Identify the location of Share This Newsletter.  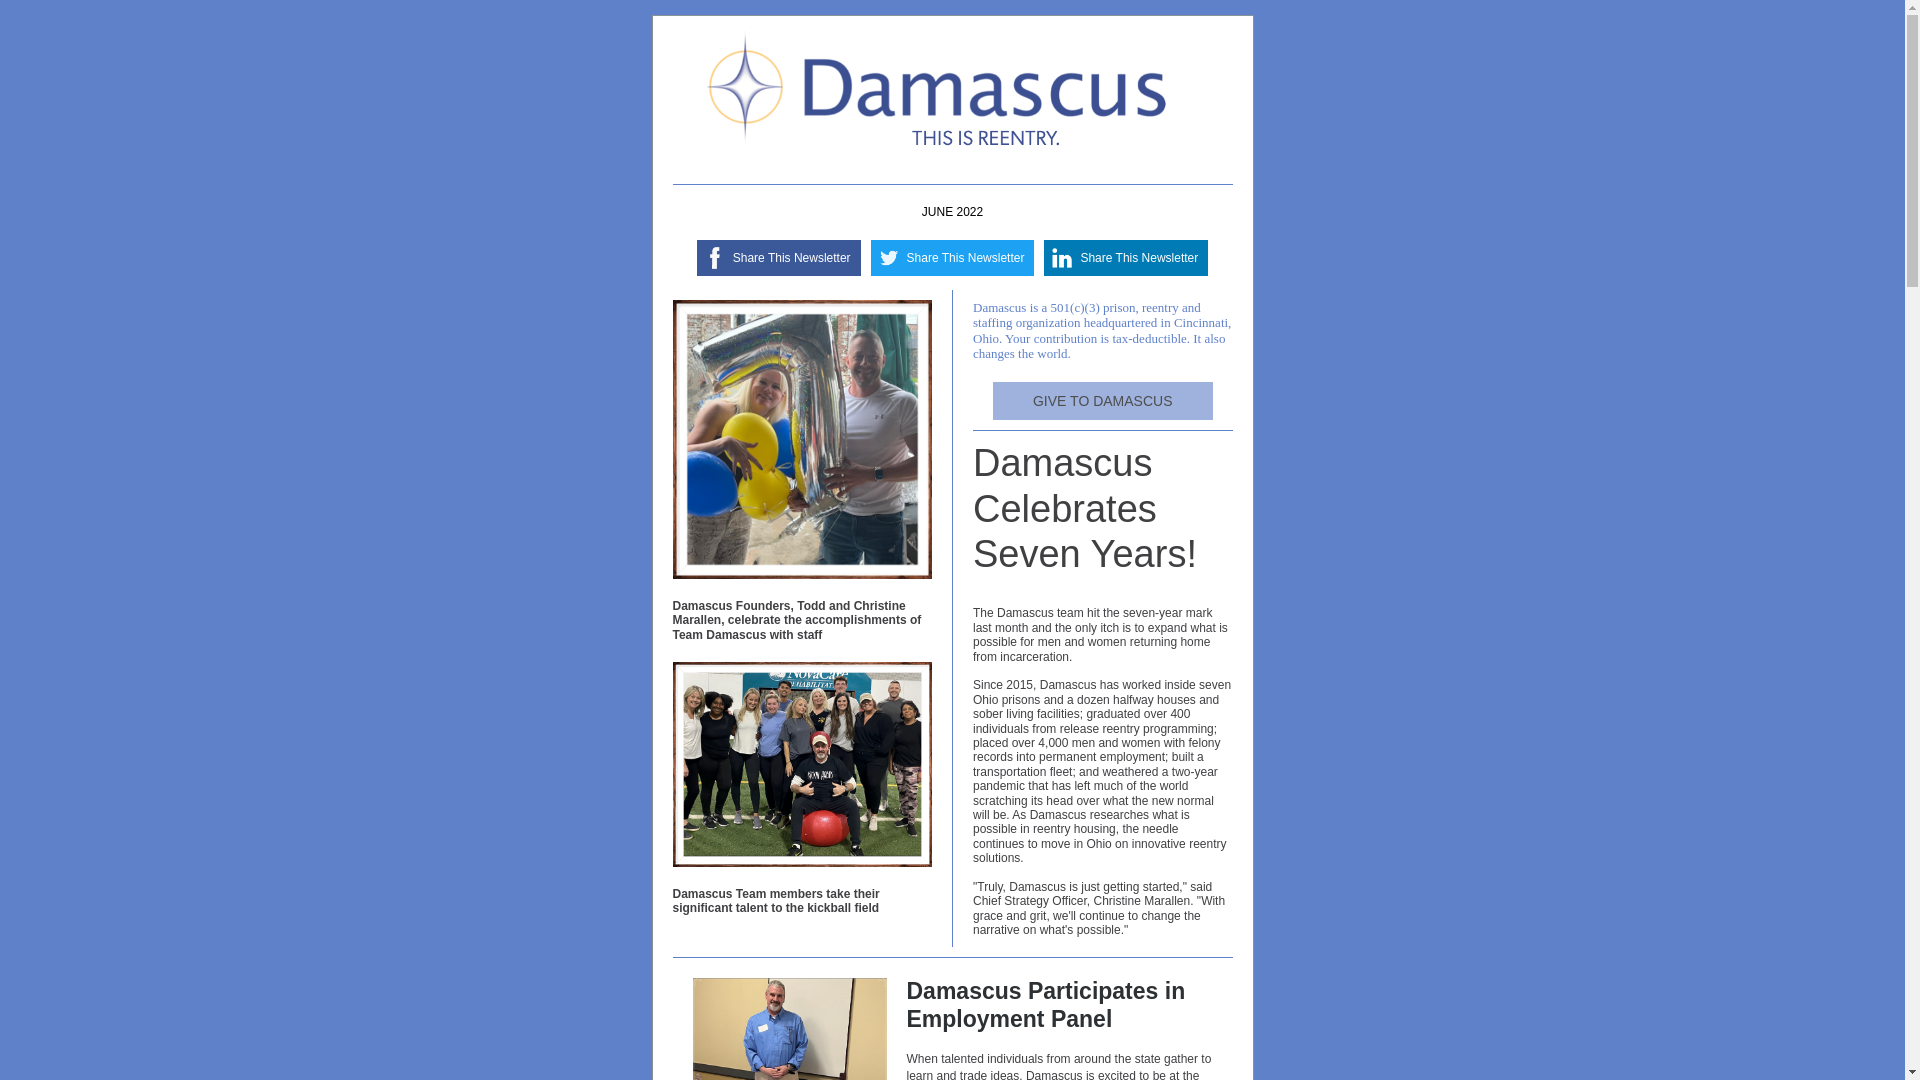
(1138, 257).